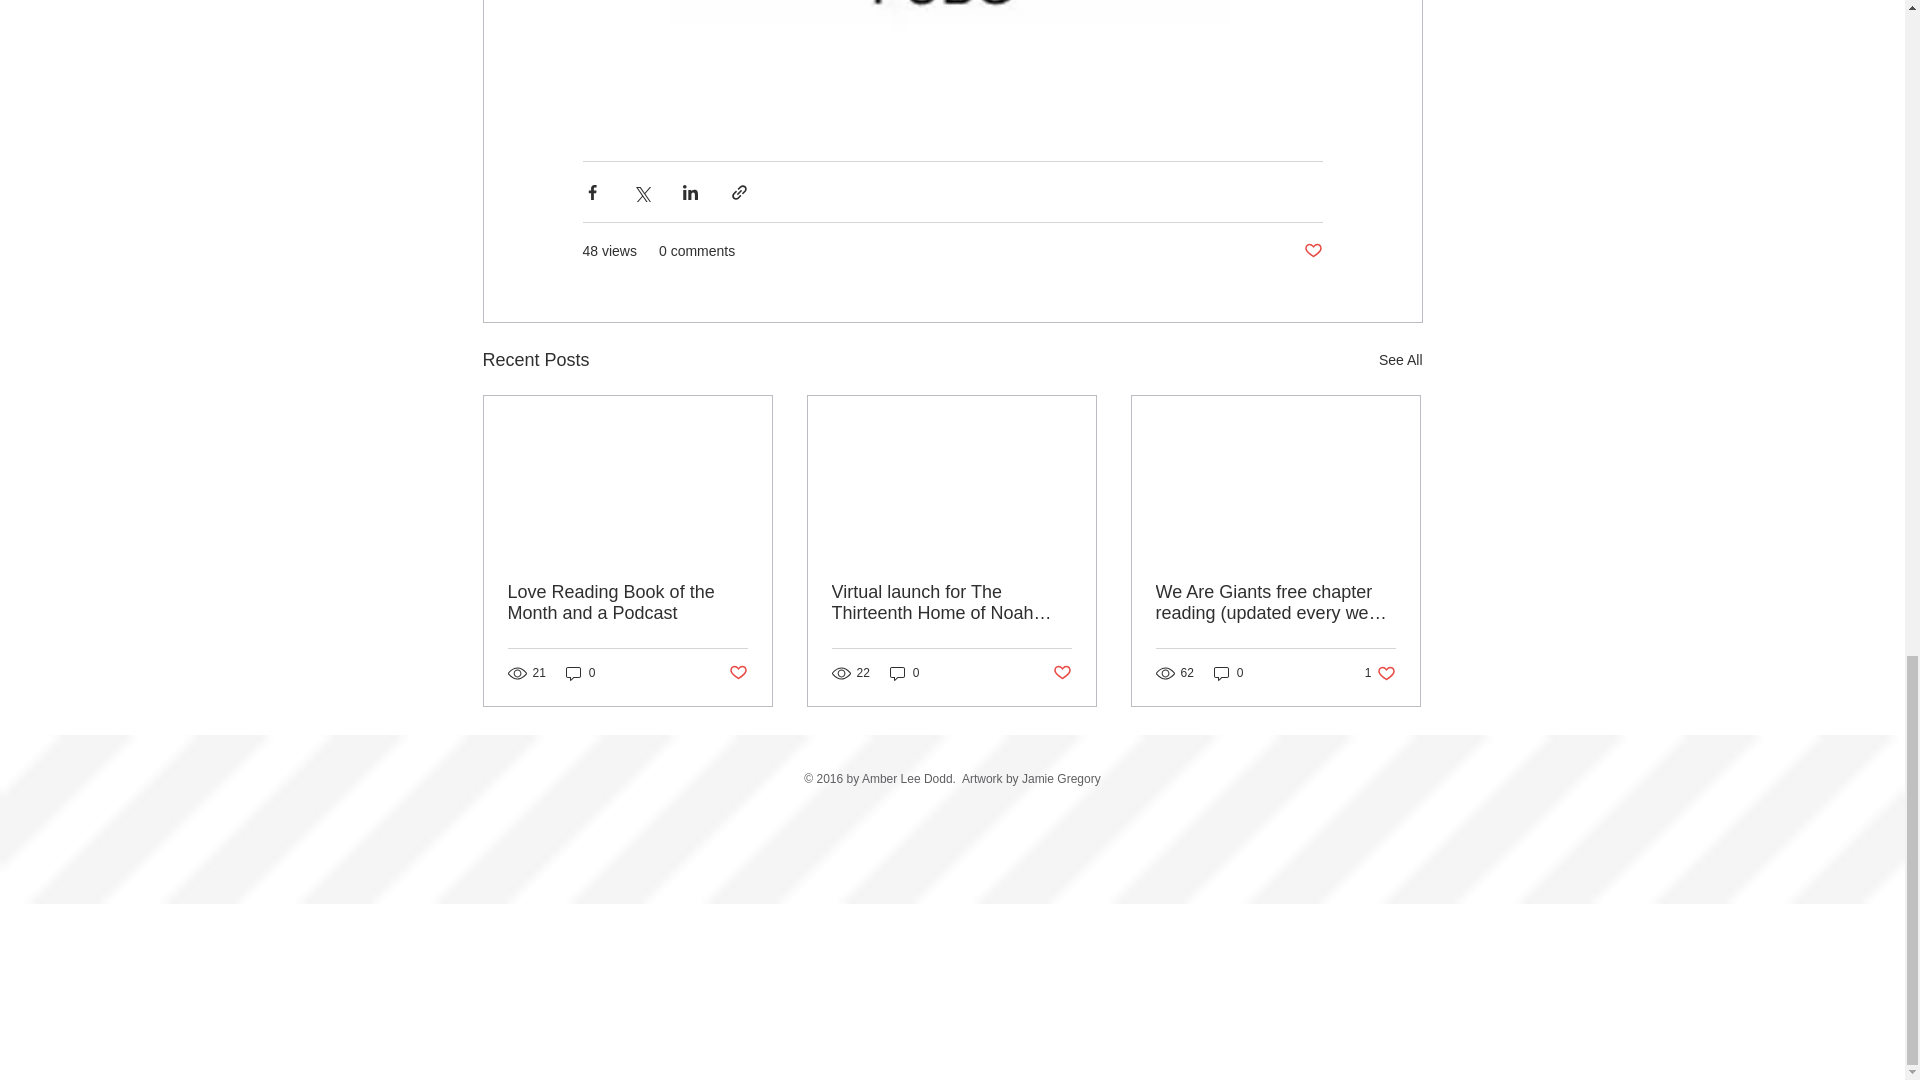 The width and height of the screenshot is (1920, 1080). What do you see at coordinates (580, 673) in the screenshot?
I see `0` at bounding box center [580, 673].